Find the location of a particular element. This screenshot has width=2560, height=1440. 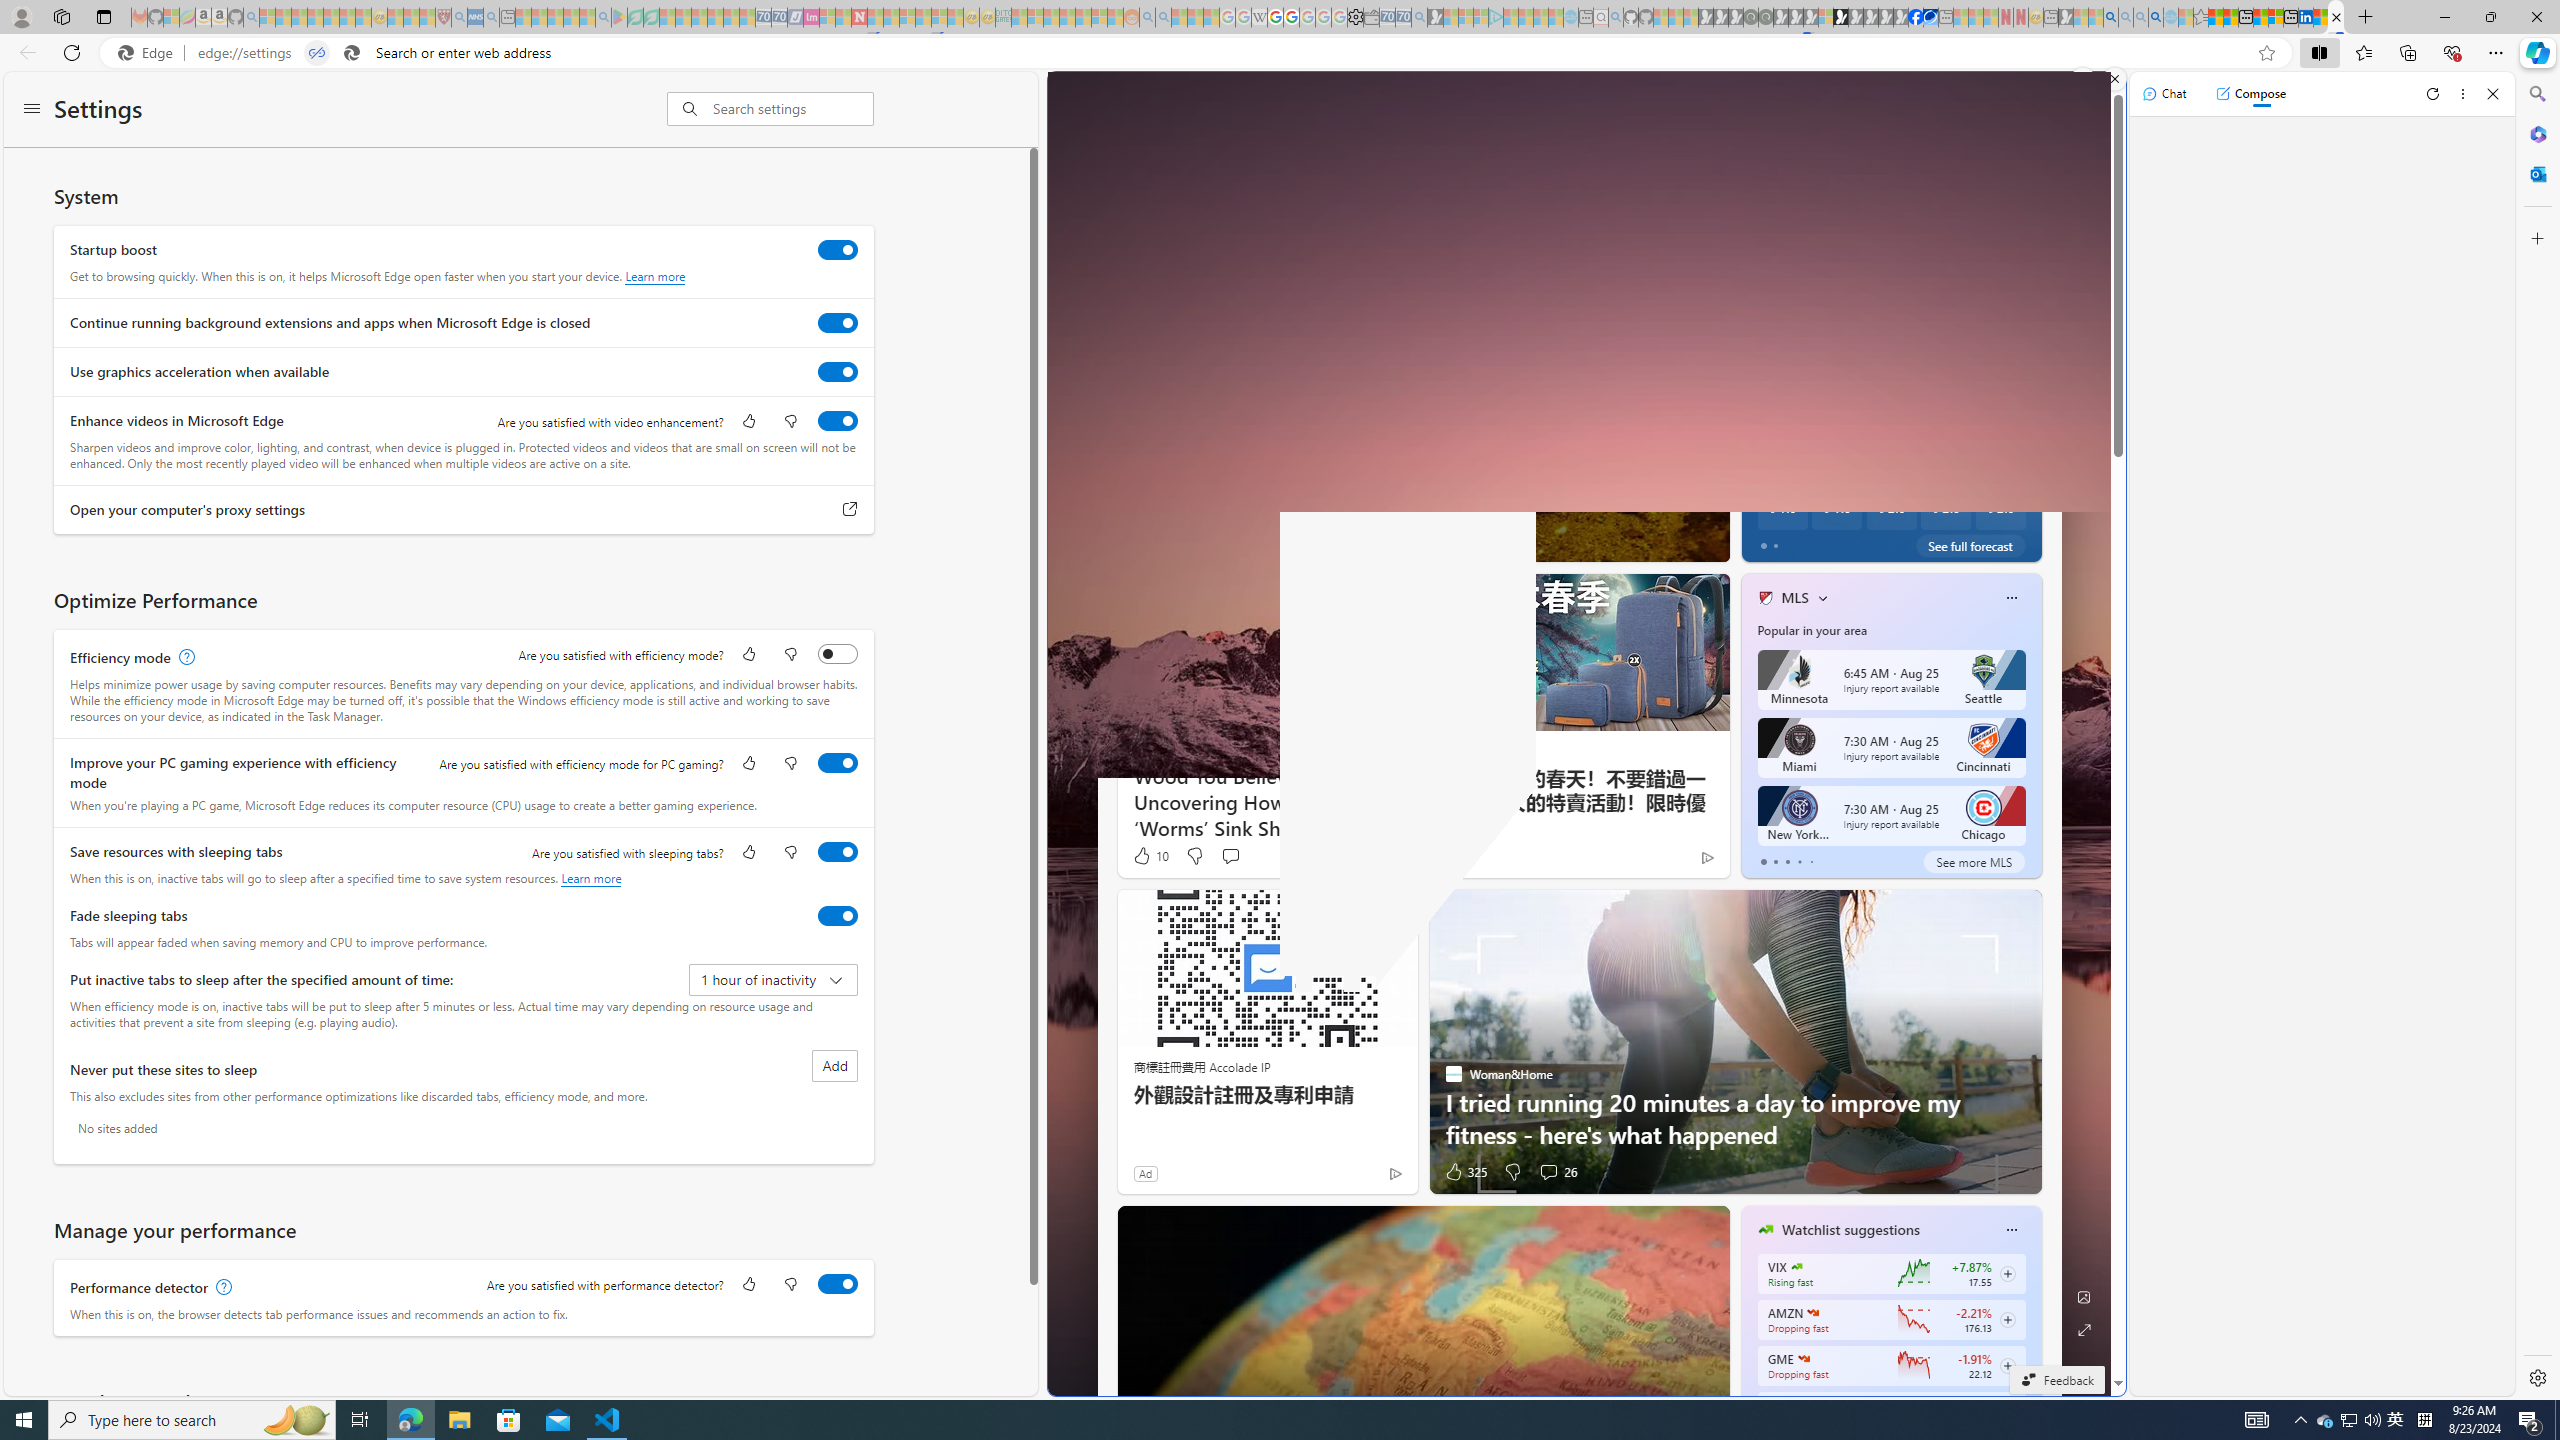

152 Like is located at coordinates (1771, 541).